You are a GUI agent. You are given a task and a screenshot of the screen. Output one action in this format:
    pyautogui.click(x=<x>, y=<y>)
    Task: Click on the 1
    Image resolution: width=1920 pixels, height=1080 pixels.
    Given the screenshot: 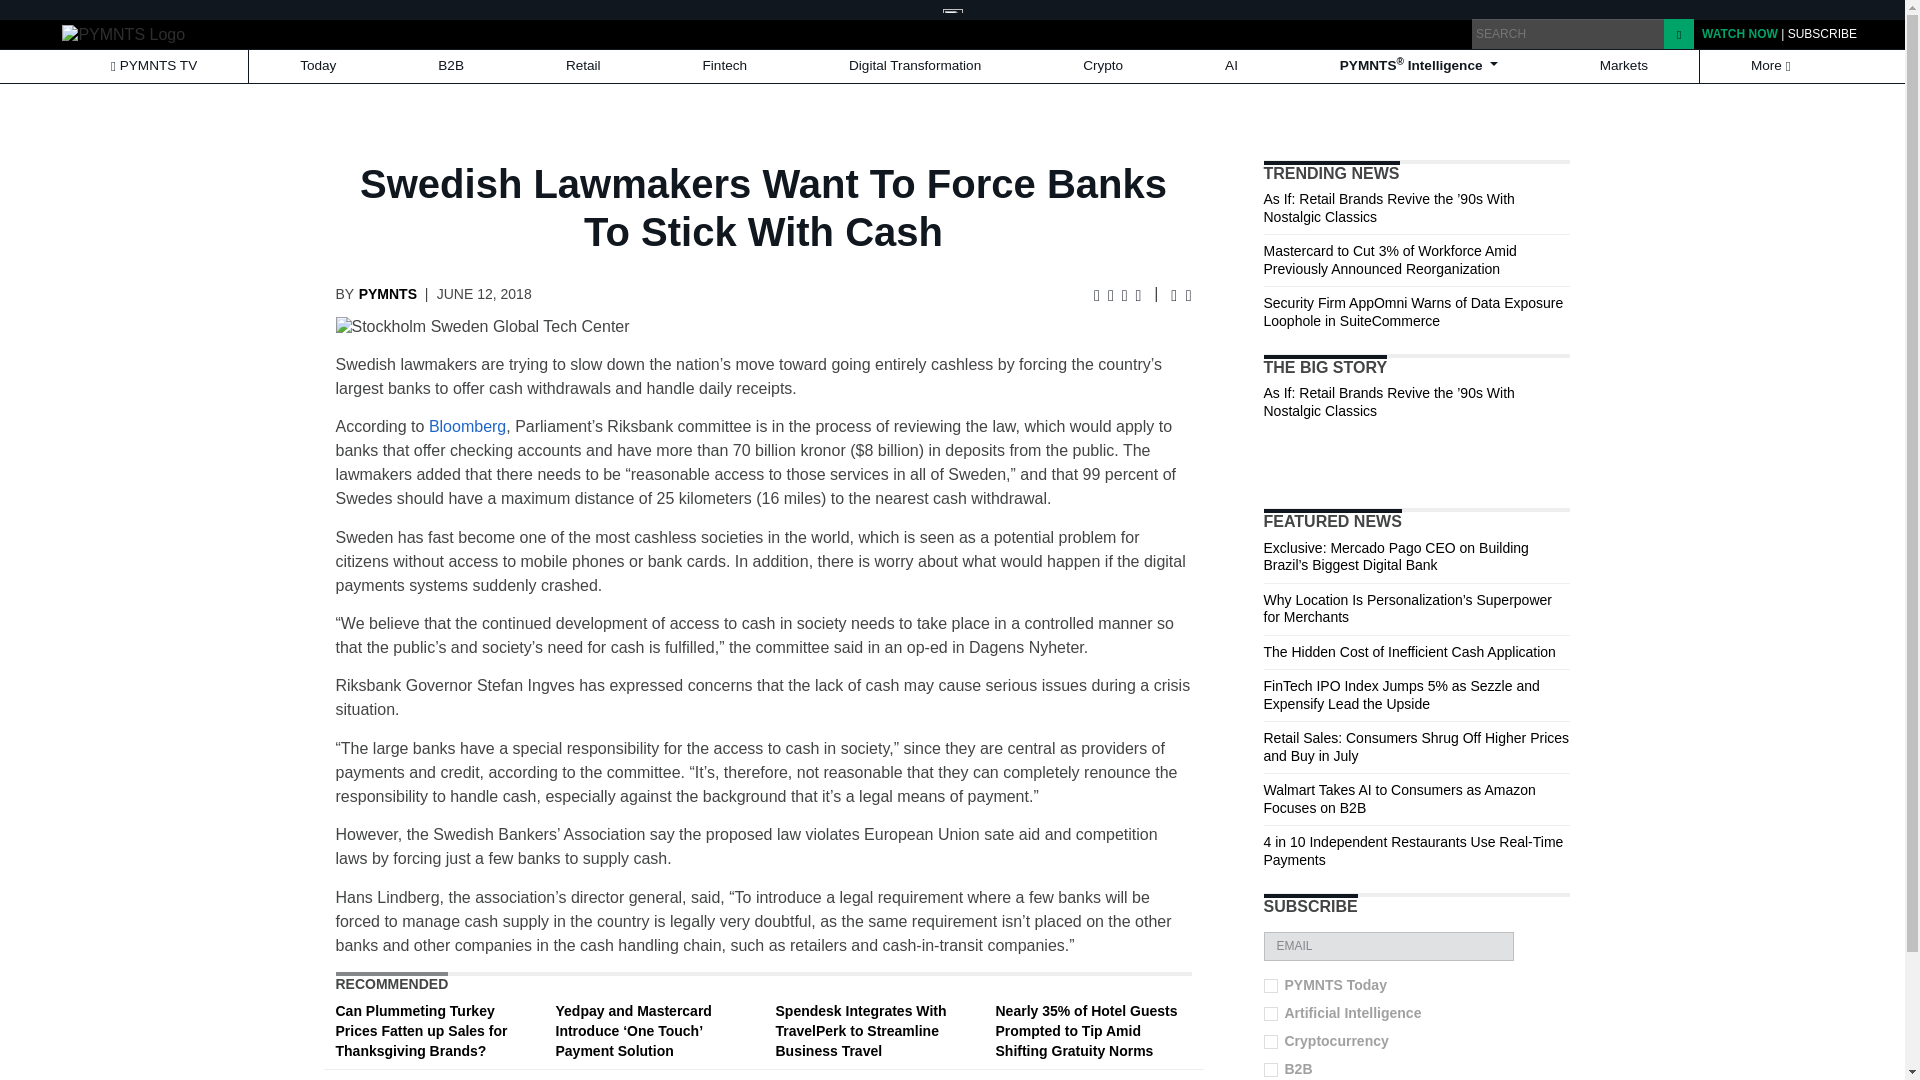 What is the action you would take?
    pyautogui.click(x=1270, y=1041)
    